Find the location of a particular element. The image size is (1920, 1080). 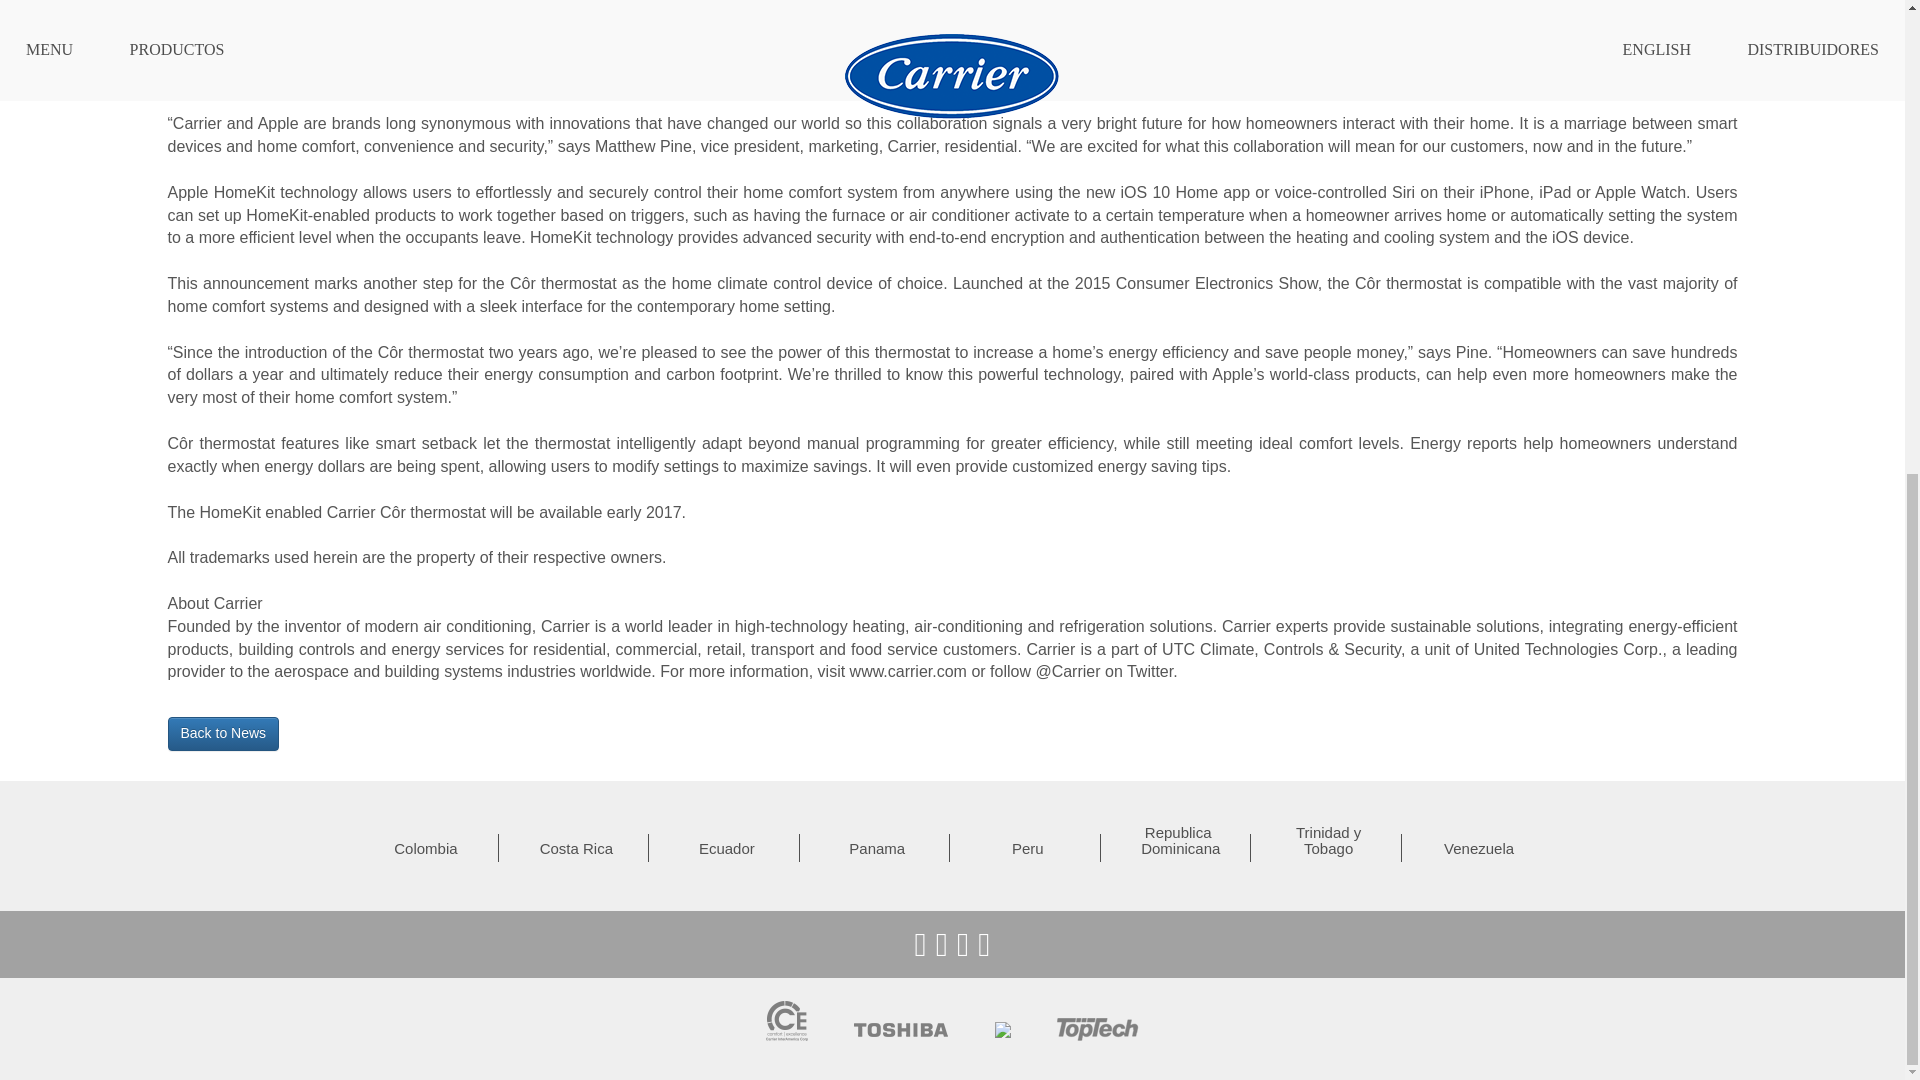

Back to News is located at coordinates (224, 734).